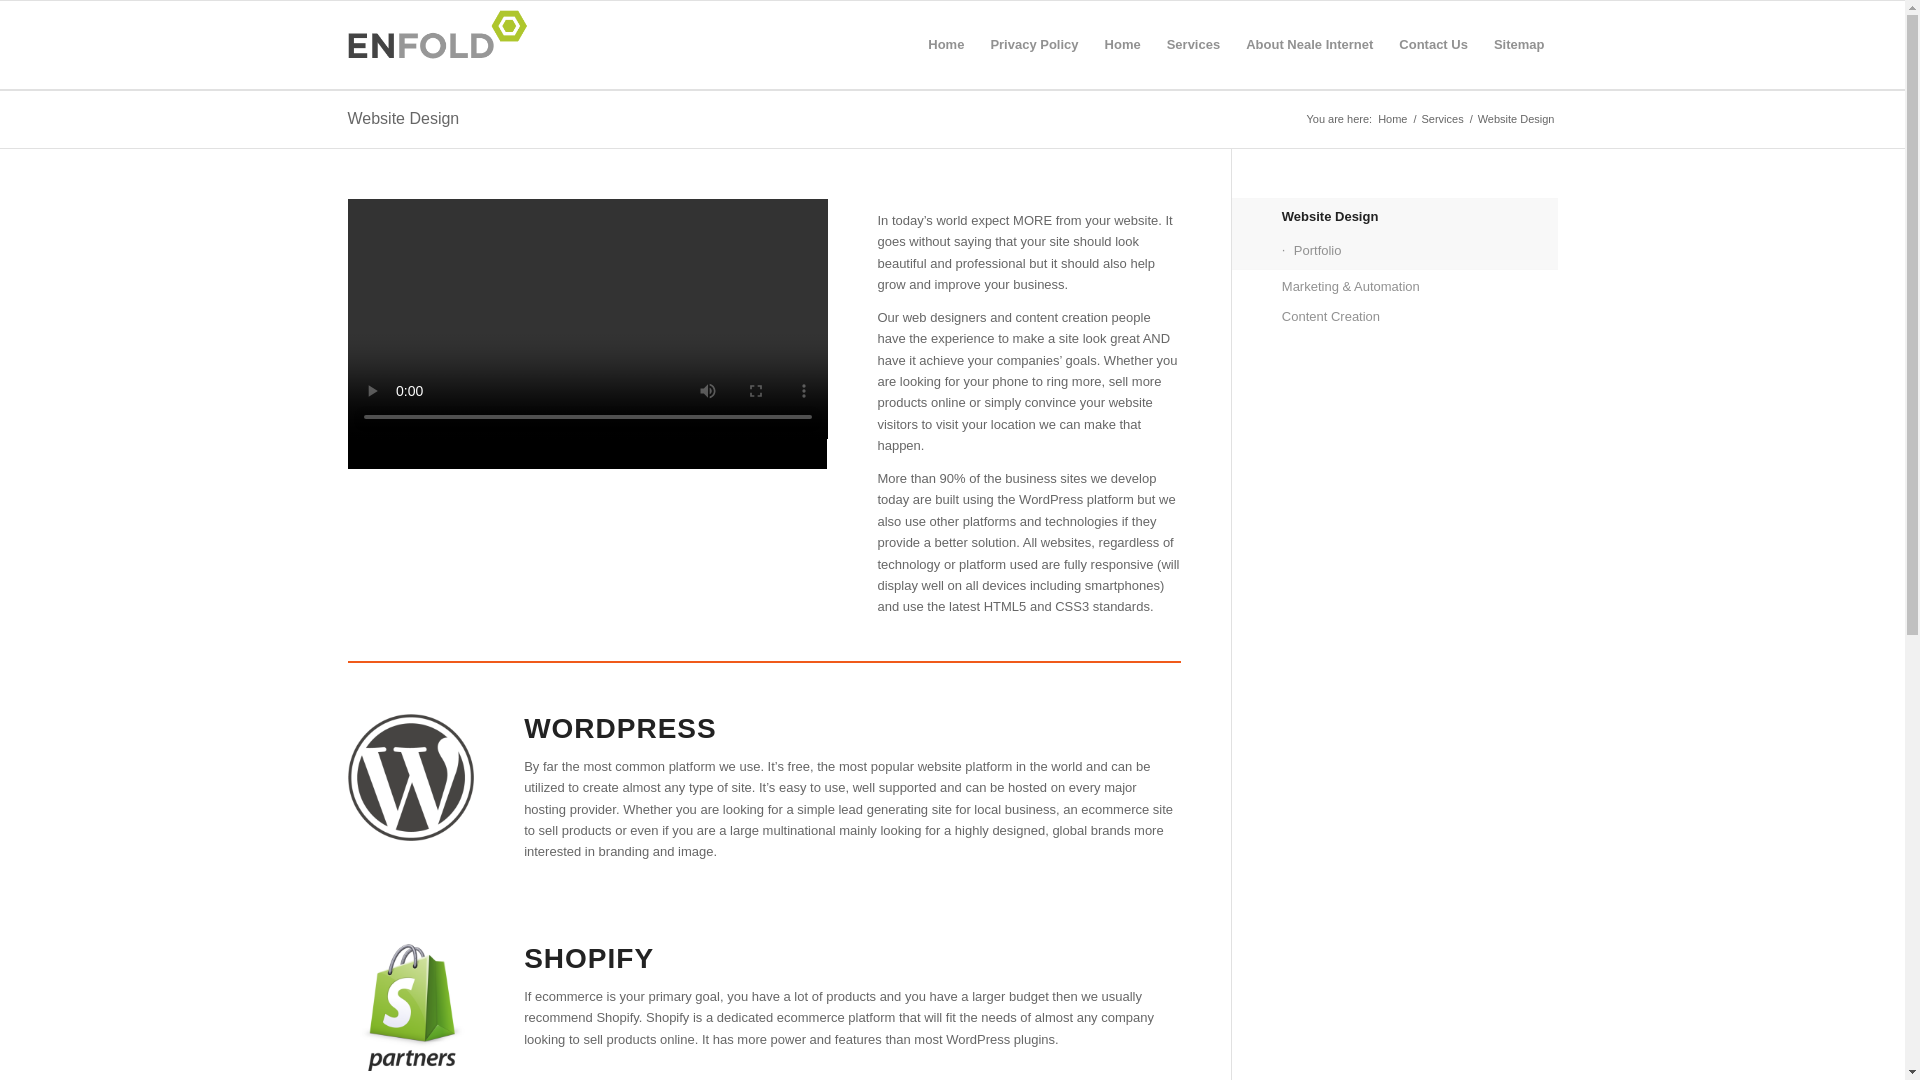 Image resolution: width=1920 pixels, height=1080 pixels. What do you see at coordinates (1420, 216) in the screenshot?
I see `Website Design` at bounding box center [1420, 216].